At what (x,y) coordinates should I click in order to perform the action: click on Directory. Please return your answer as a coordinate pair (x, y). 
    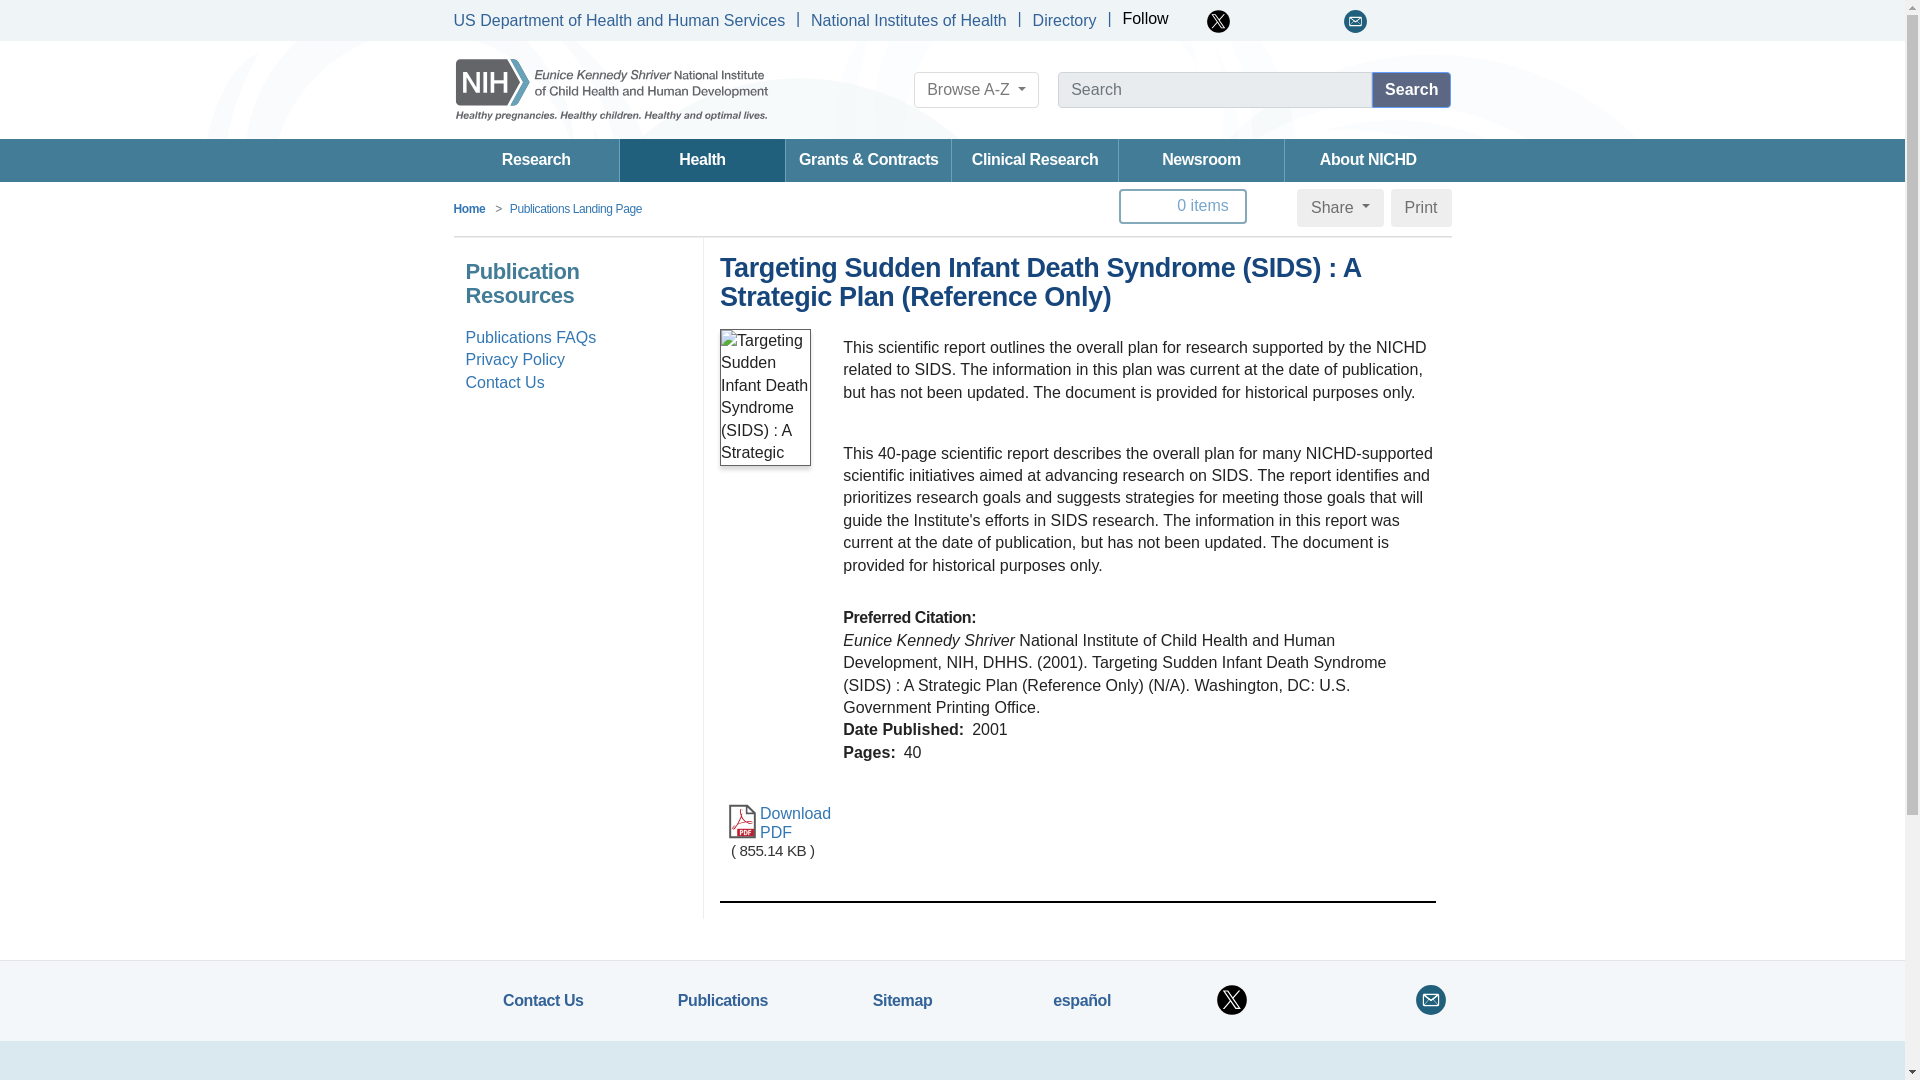
    Looking at the image, I should click on (1064, 20).